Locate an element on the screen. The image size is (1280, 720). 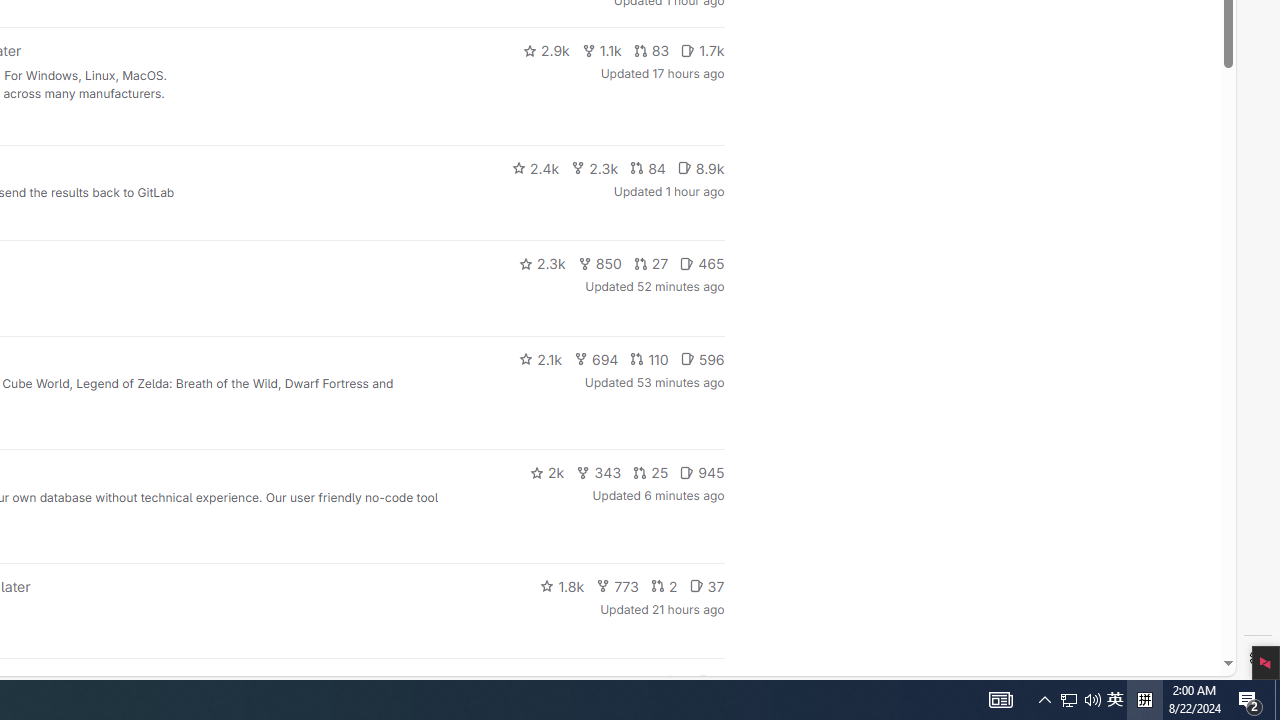
6 is located at coordinates (710, 682).